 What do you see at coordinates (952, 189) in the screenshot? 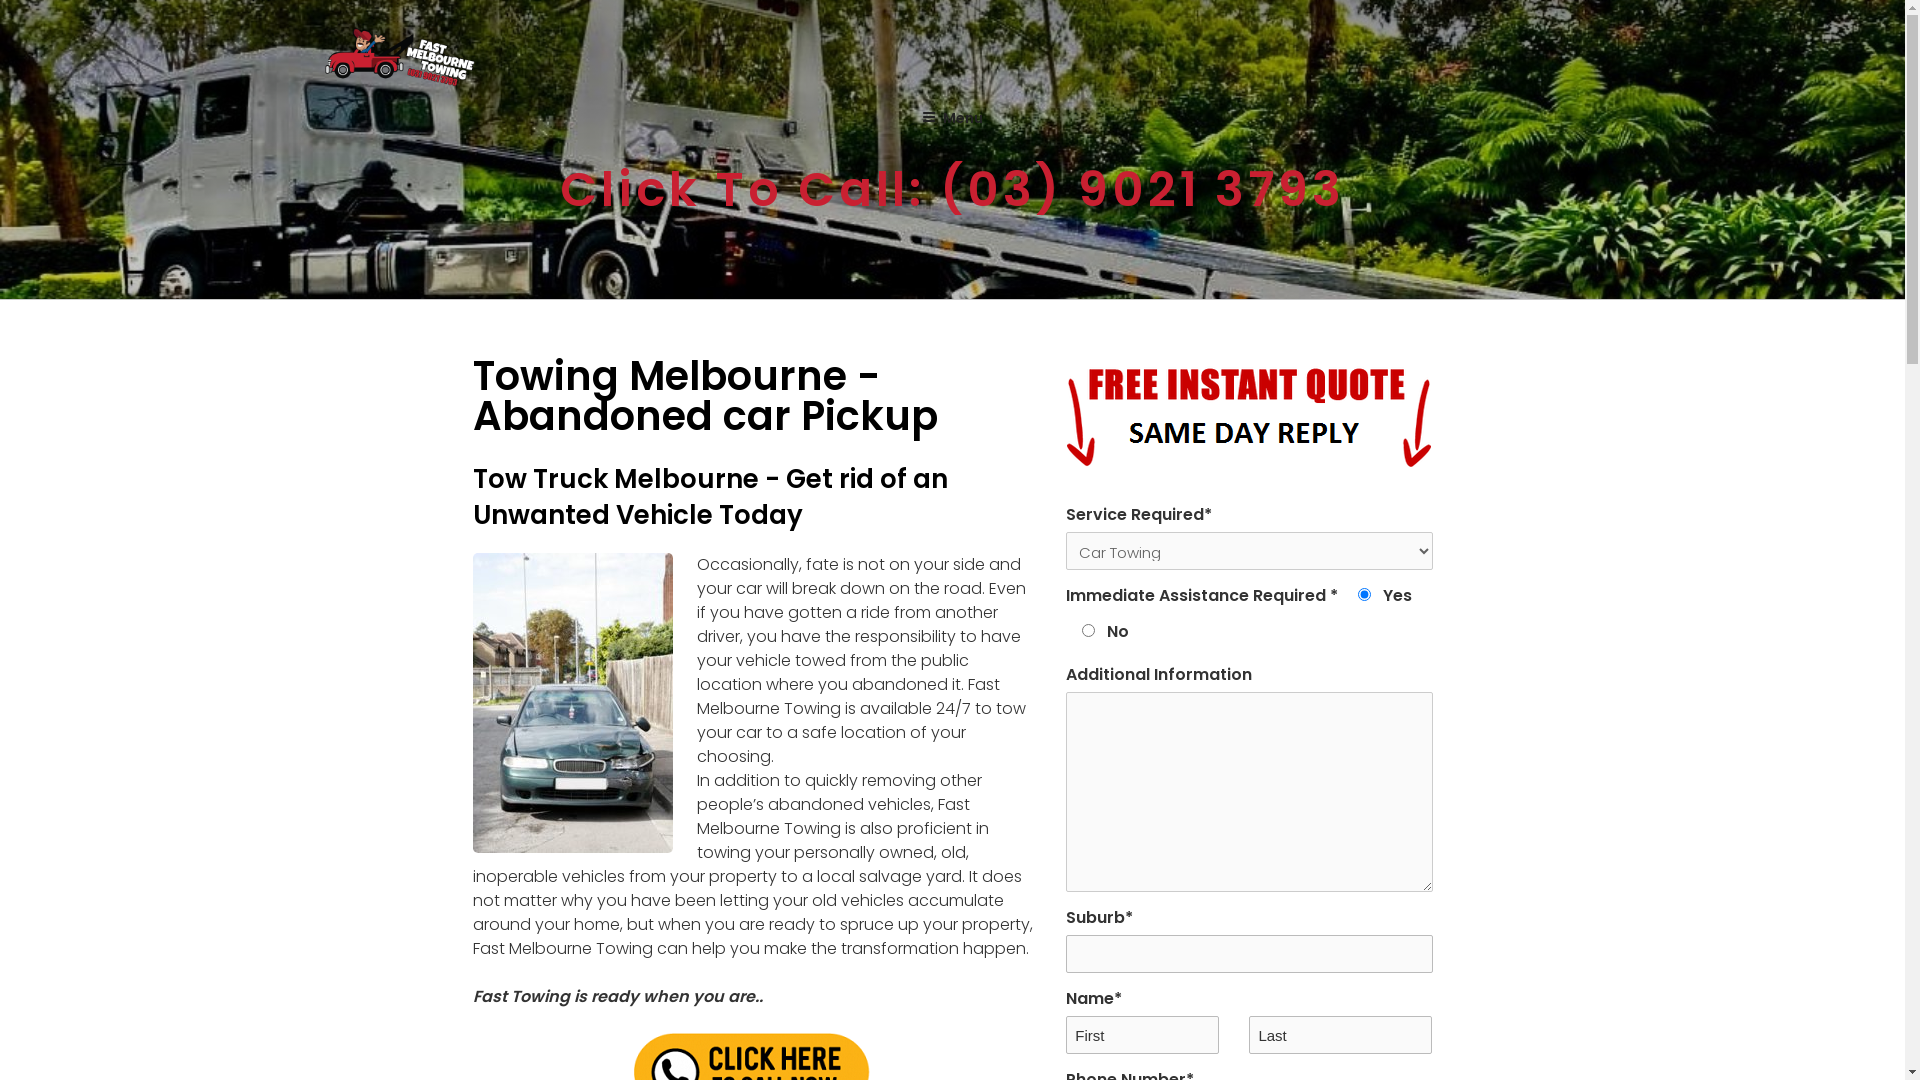
I see `Click To Call: (03) 9021 3793` at bounding box center [952, 189].